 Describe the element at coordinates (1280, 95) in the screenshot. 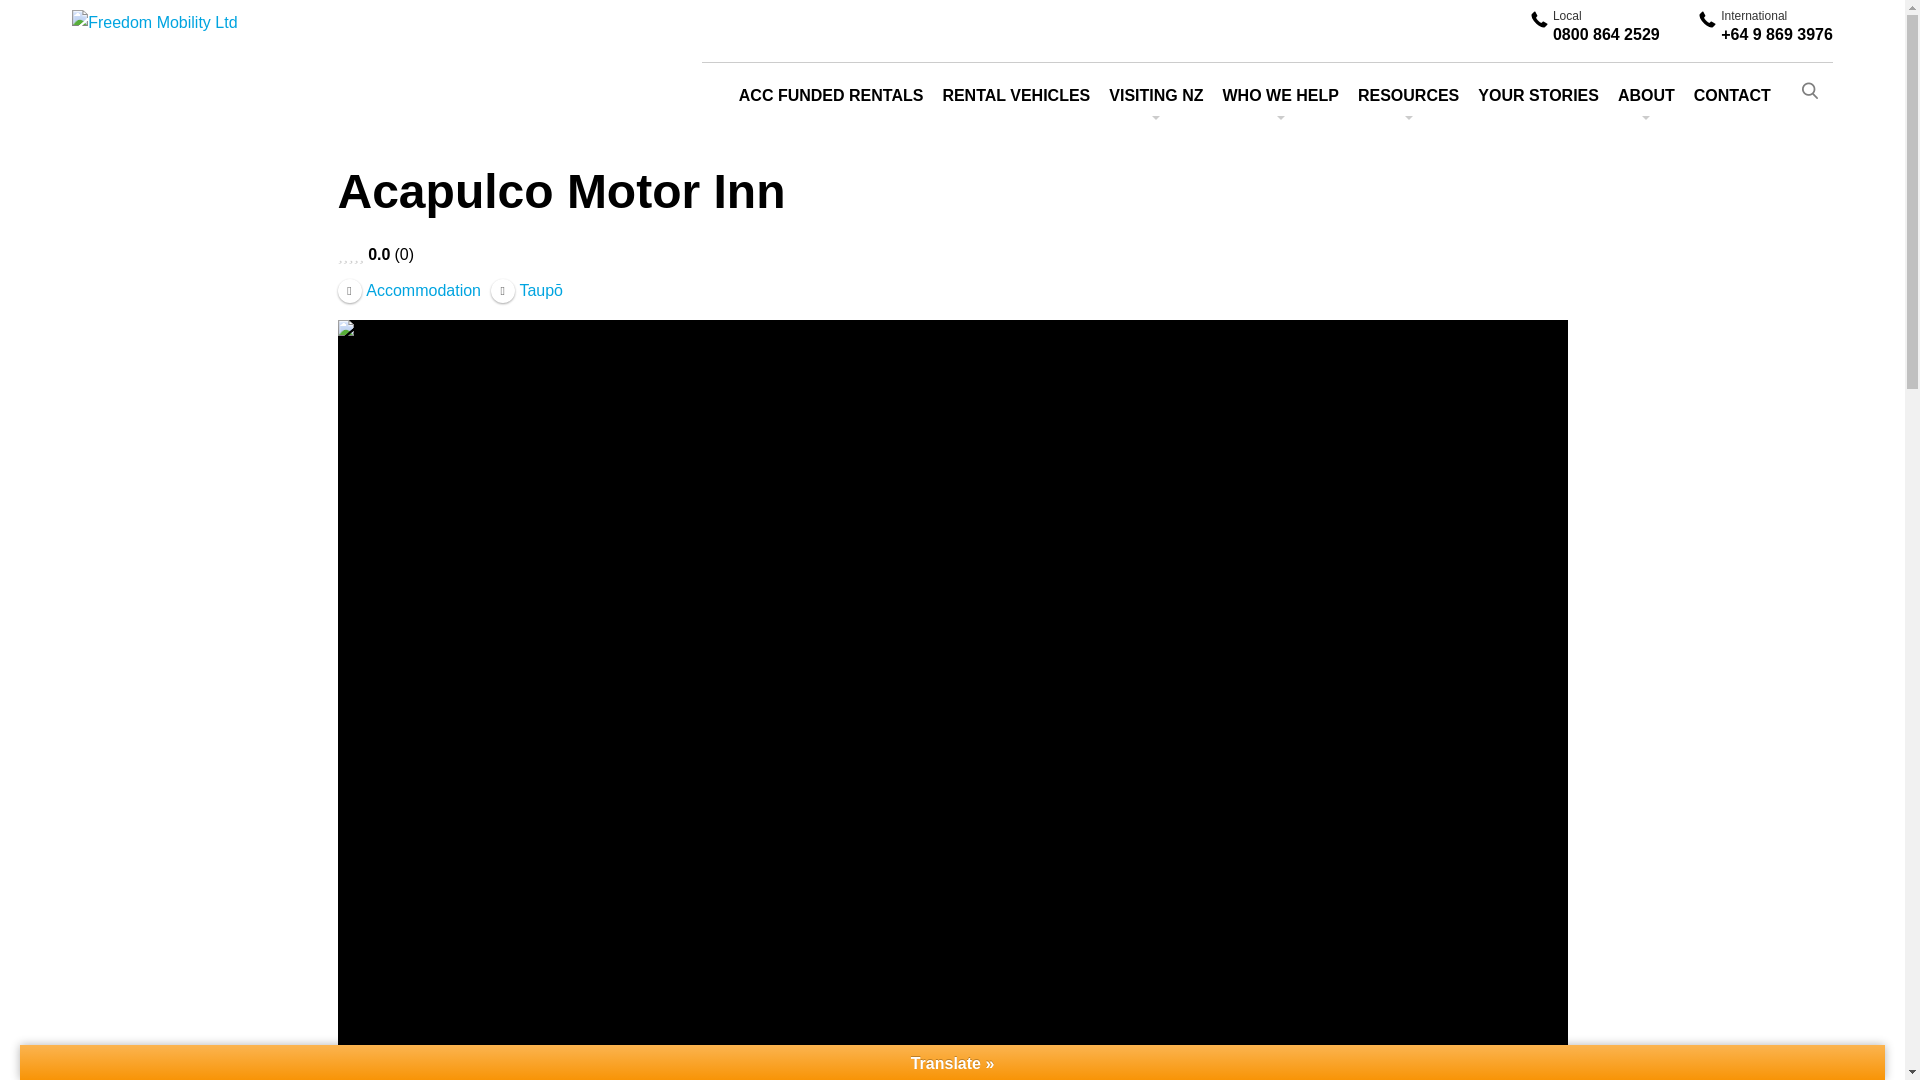

I see `WHO WE HELP` at that location.